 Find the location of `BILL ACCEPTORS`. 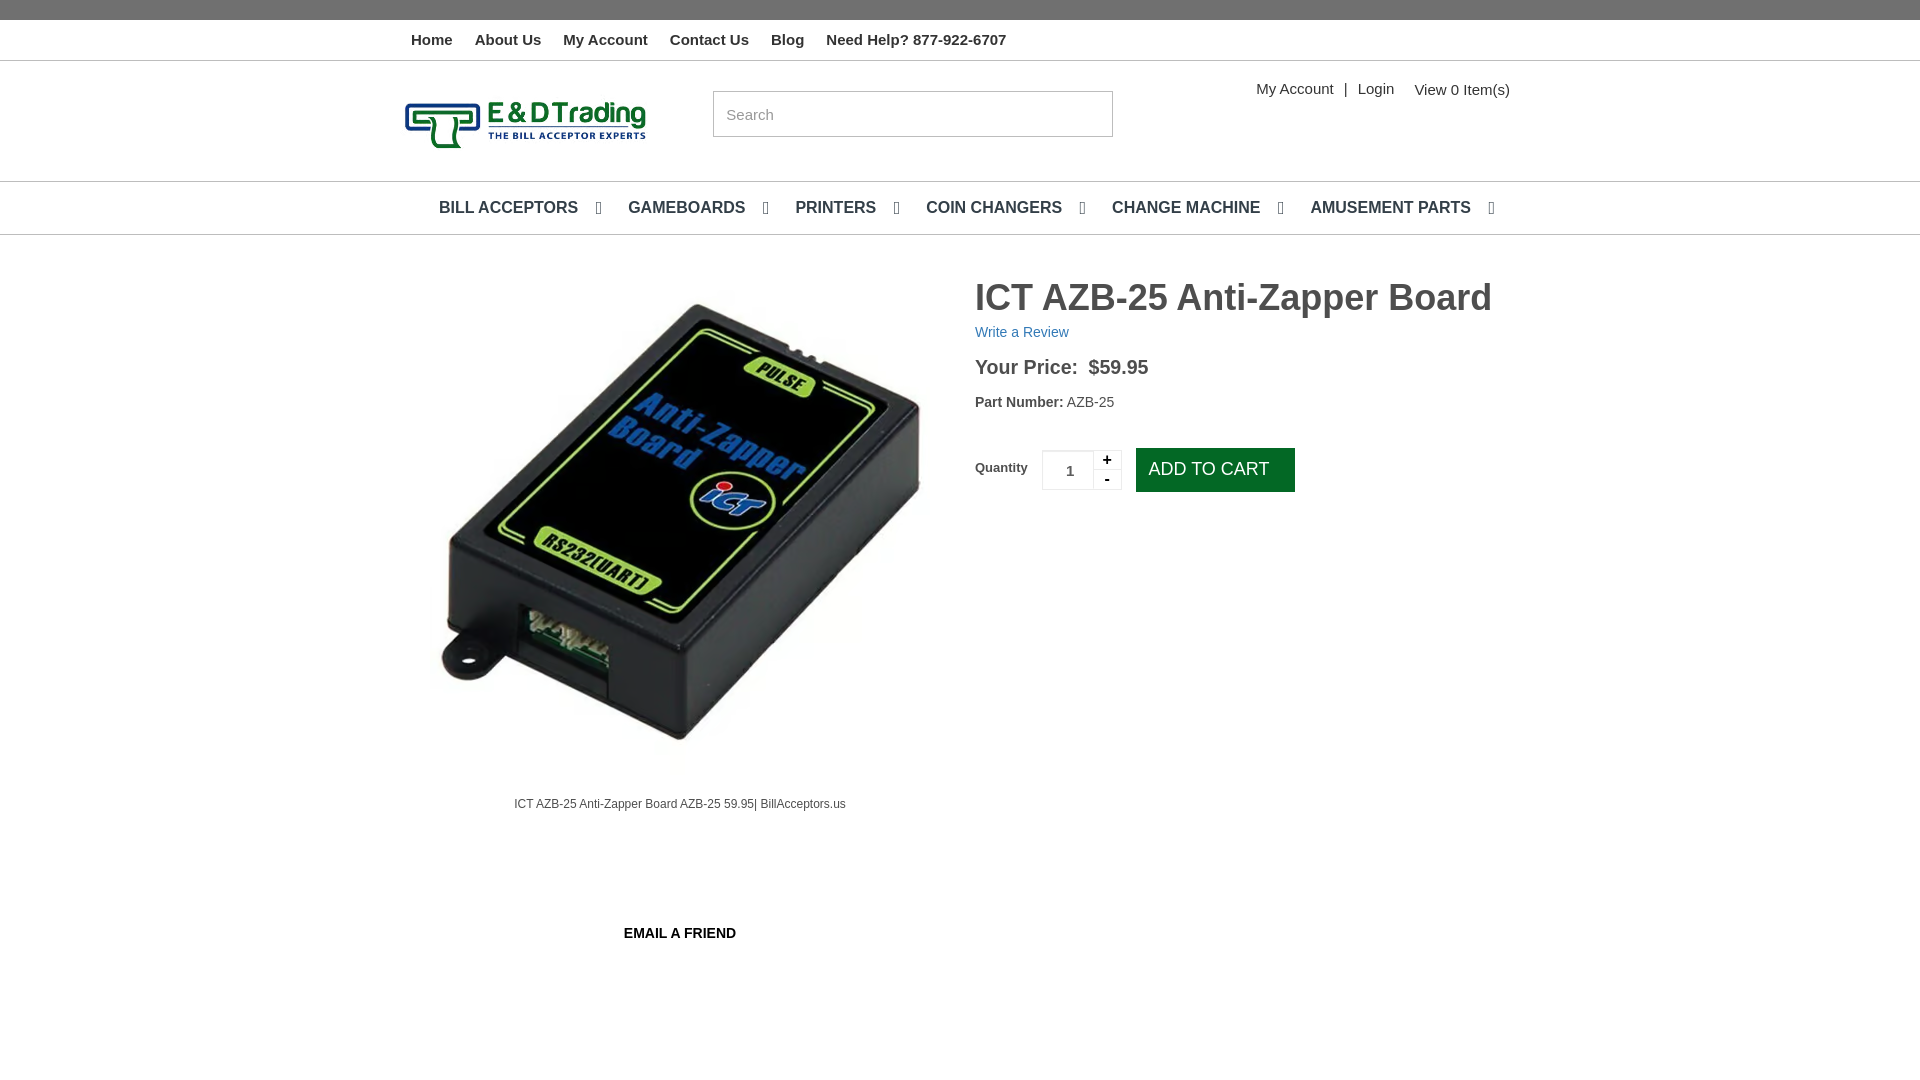

BILL ACCEPTORS is located at coordinates (513, 208).